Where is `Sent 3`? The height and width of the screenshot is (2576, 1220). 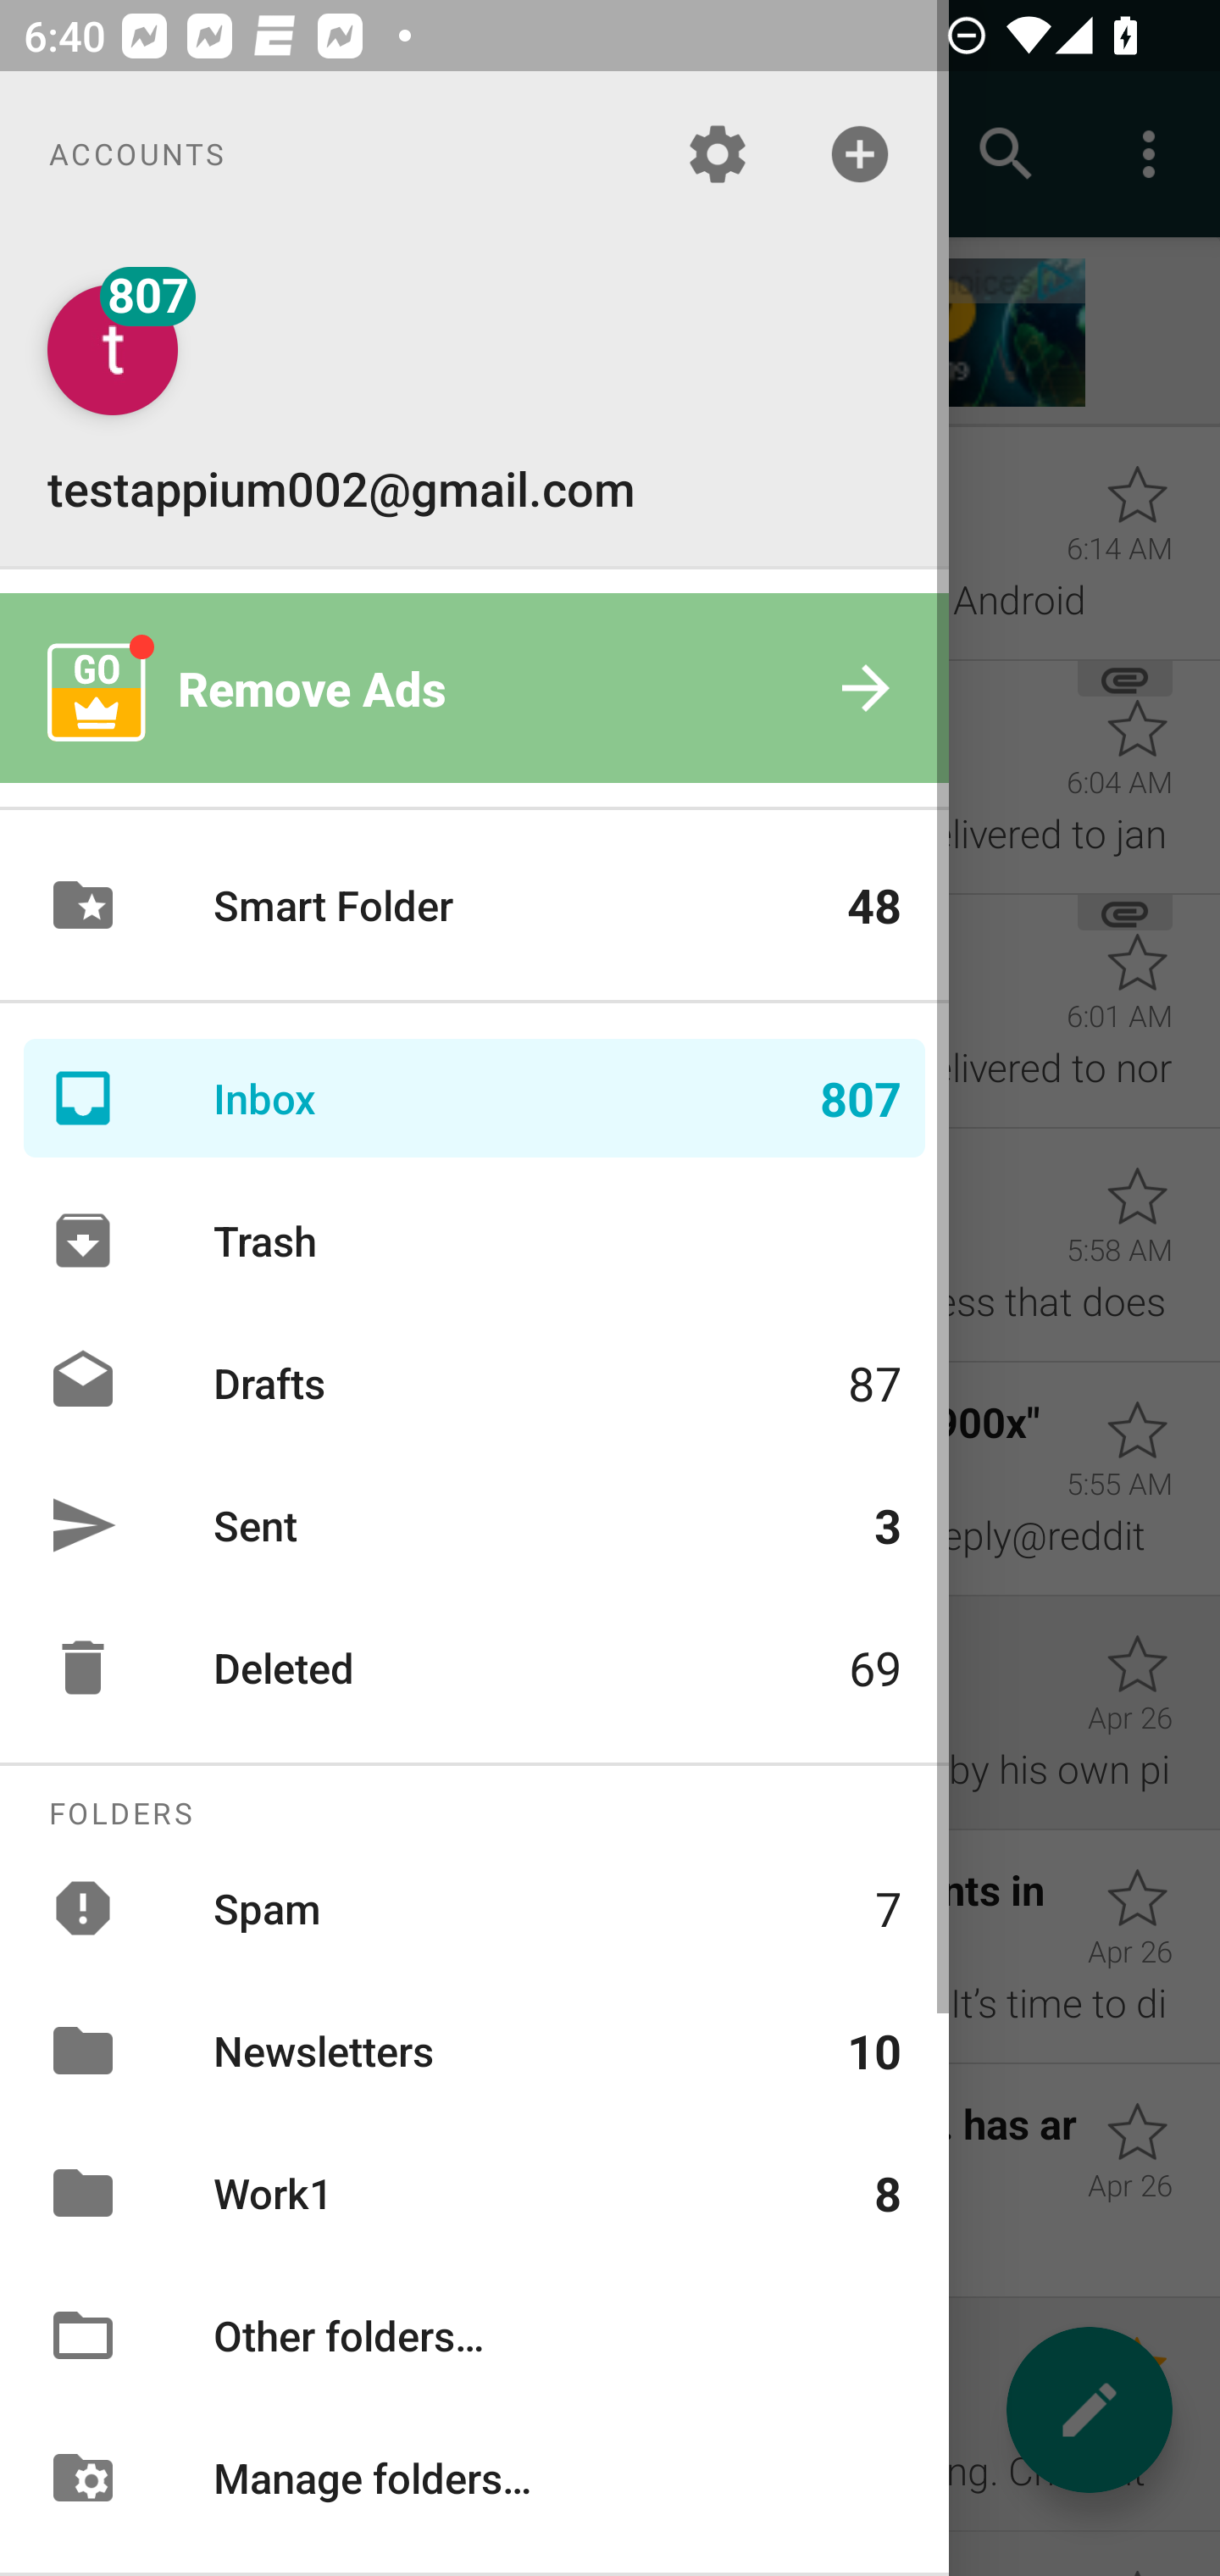 Sent 3 is located at coordinates (474, 1524).